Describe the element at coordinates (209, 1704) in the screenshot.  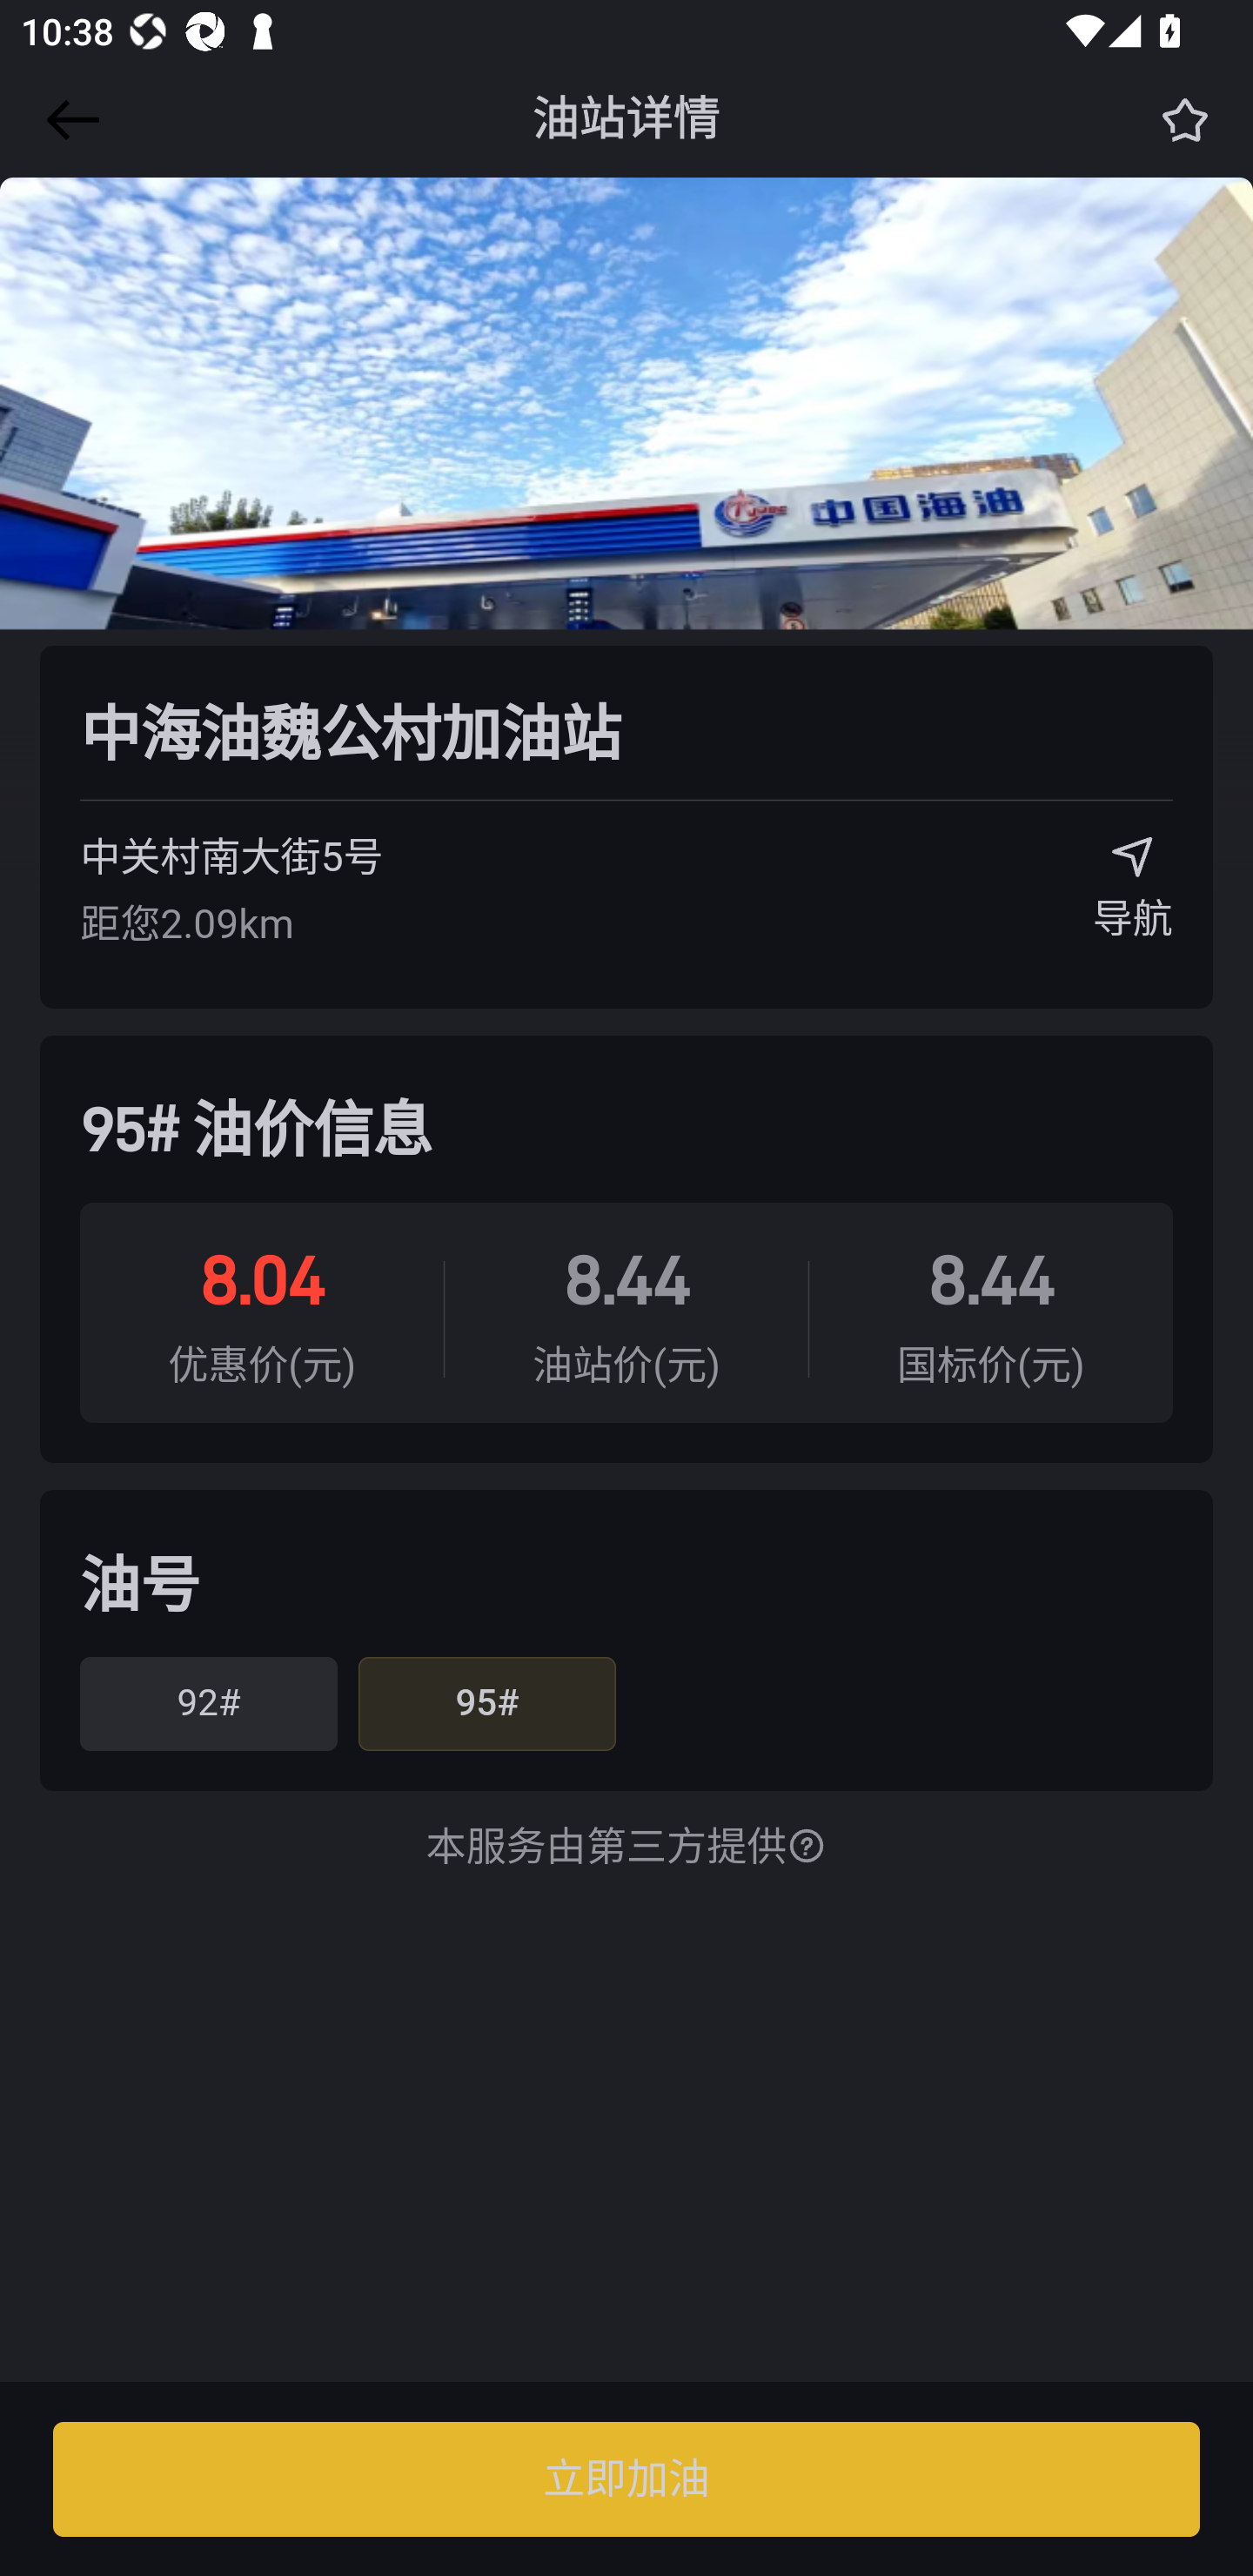
I see `92# ` at that location.